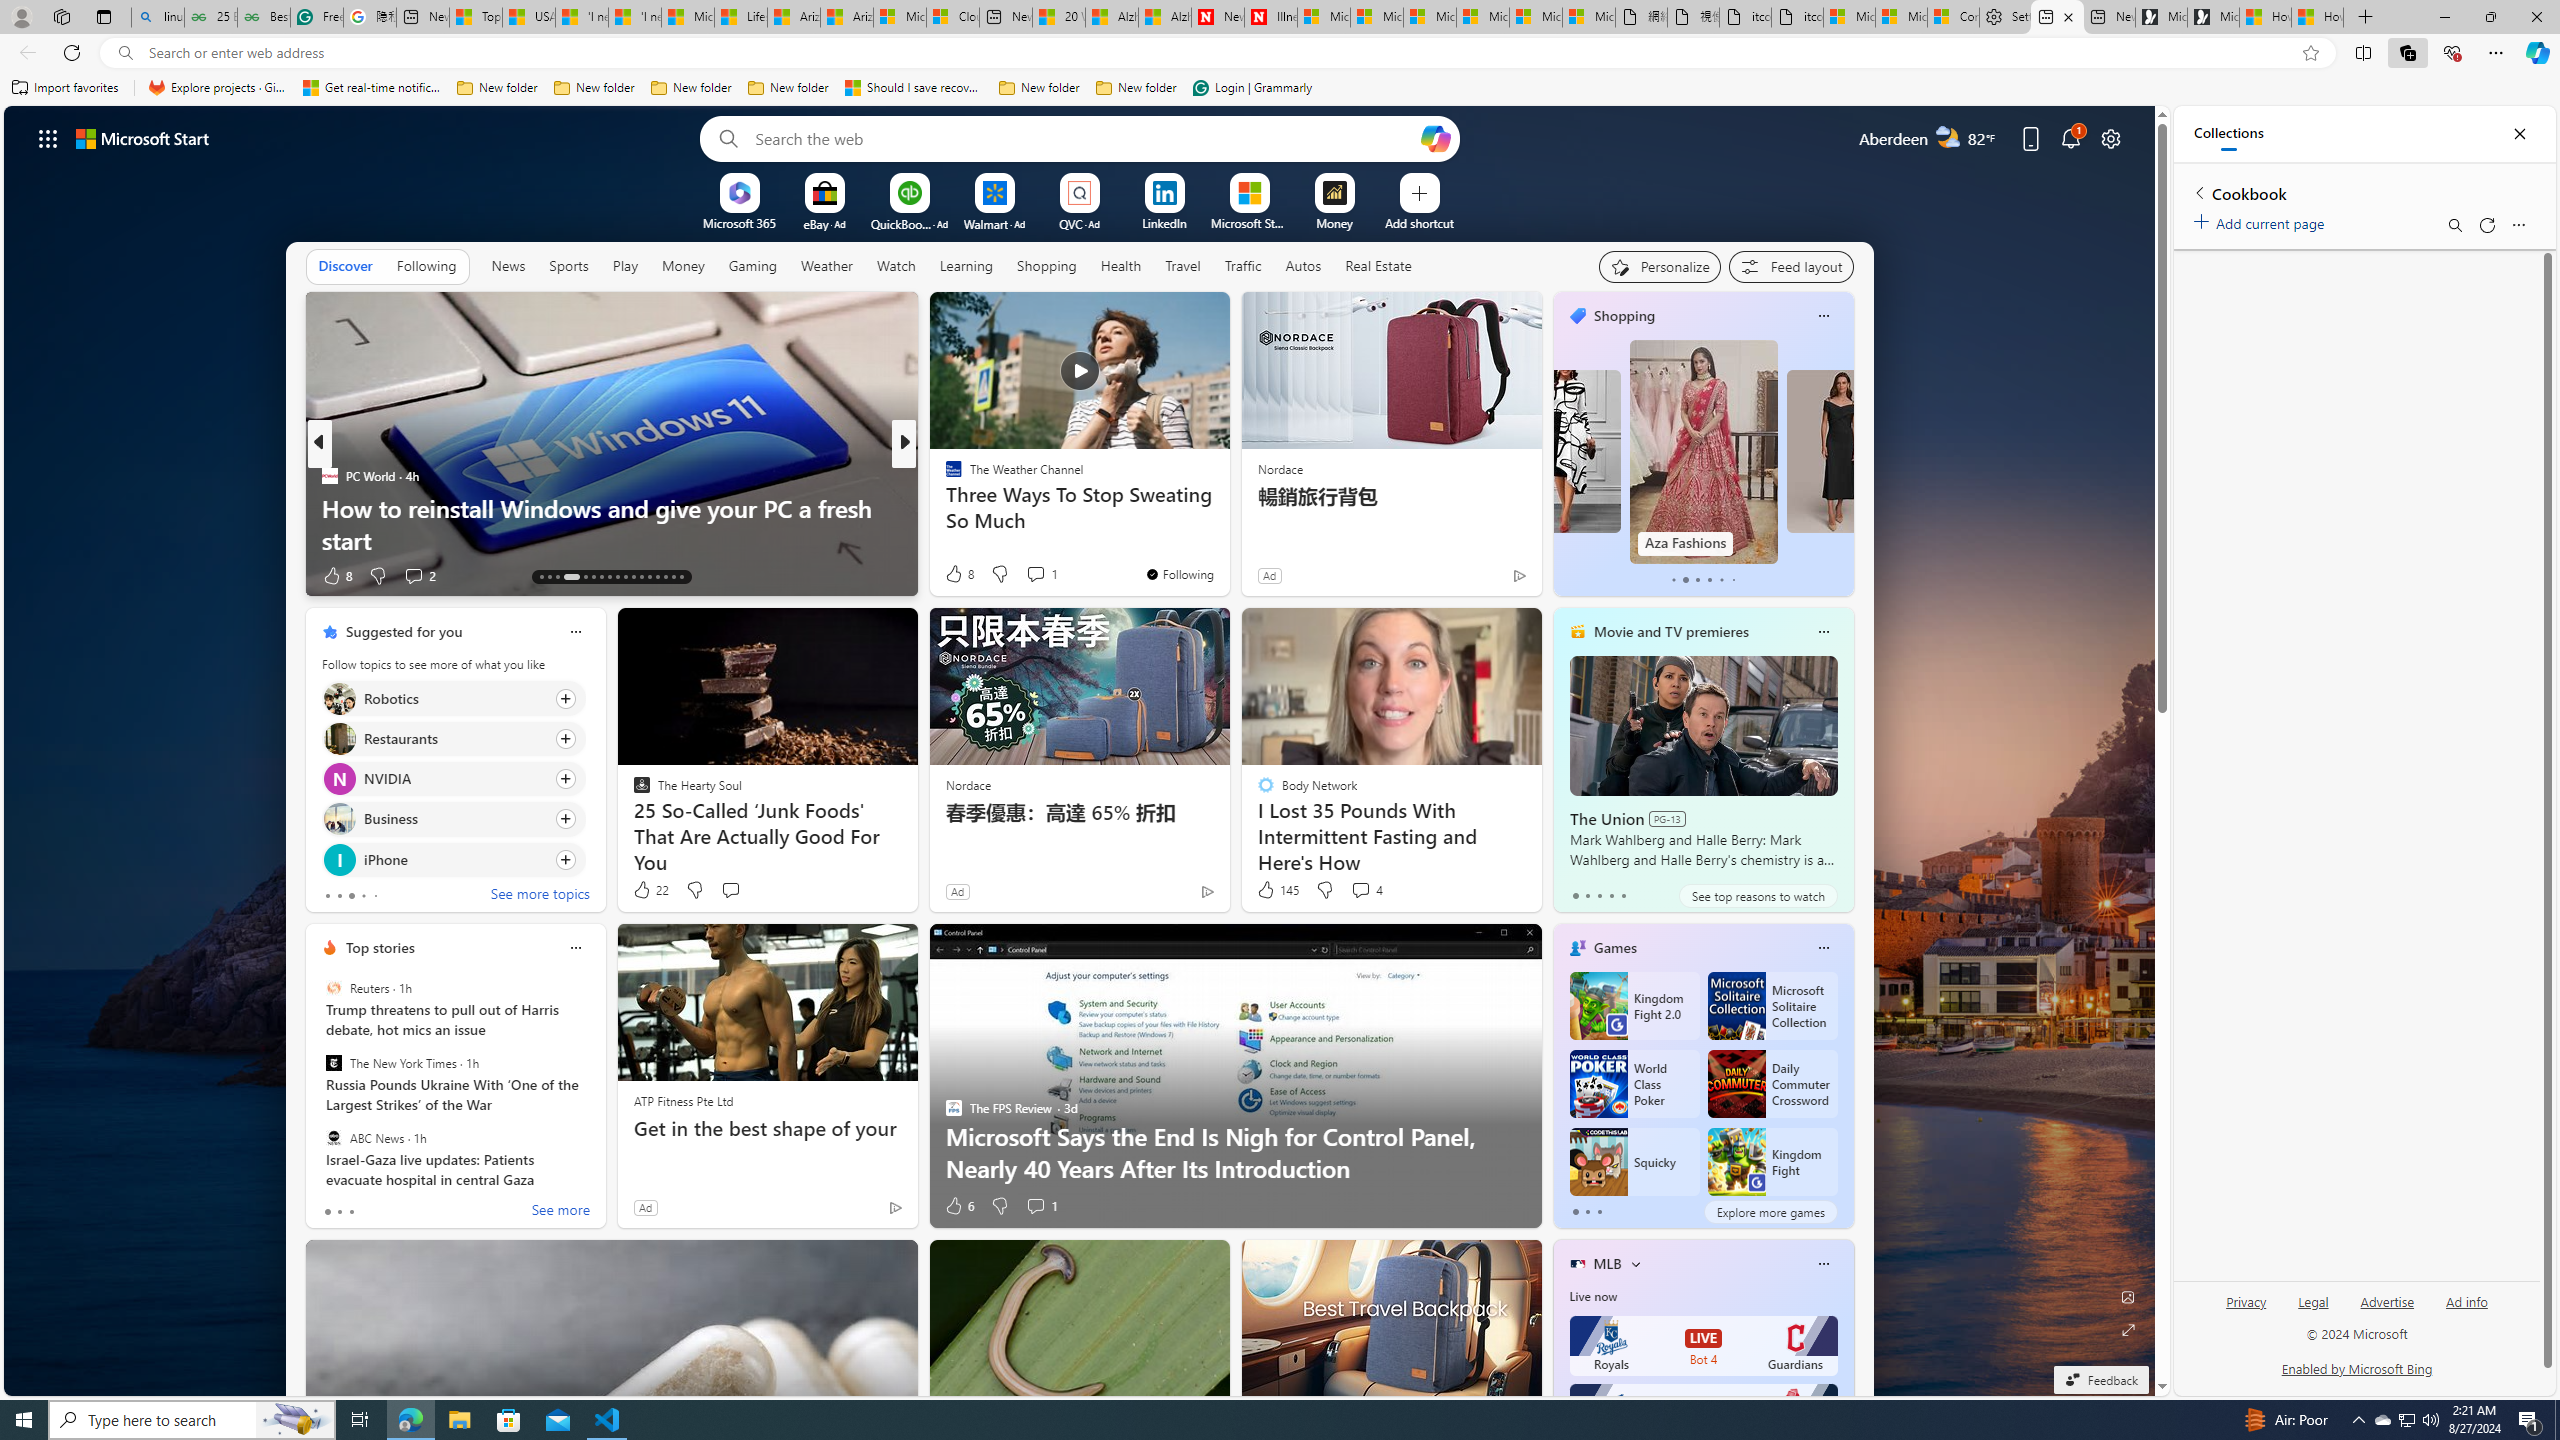 The image size is (2560, 1440). Describe the element at coordinates (453, 819) in the screenshot. I see `Click to follow topic Business` at that location.